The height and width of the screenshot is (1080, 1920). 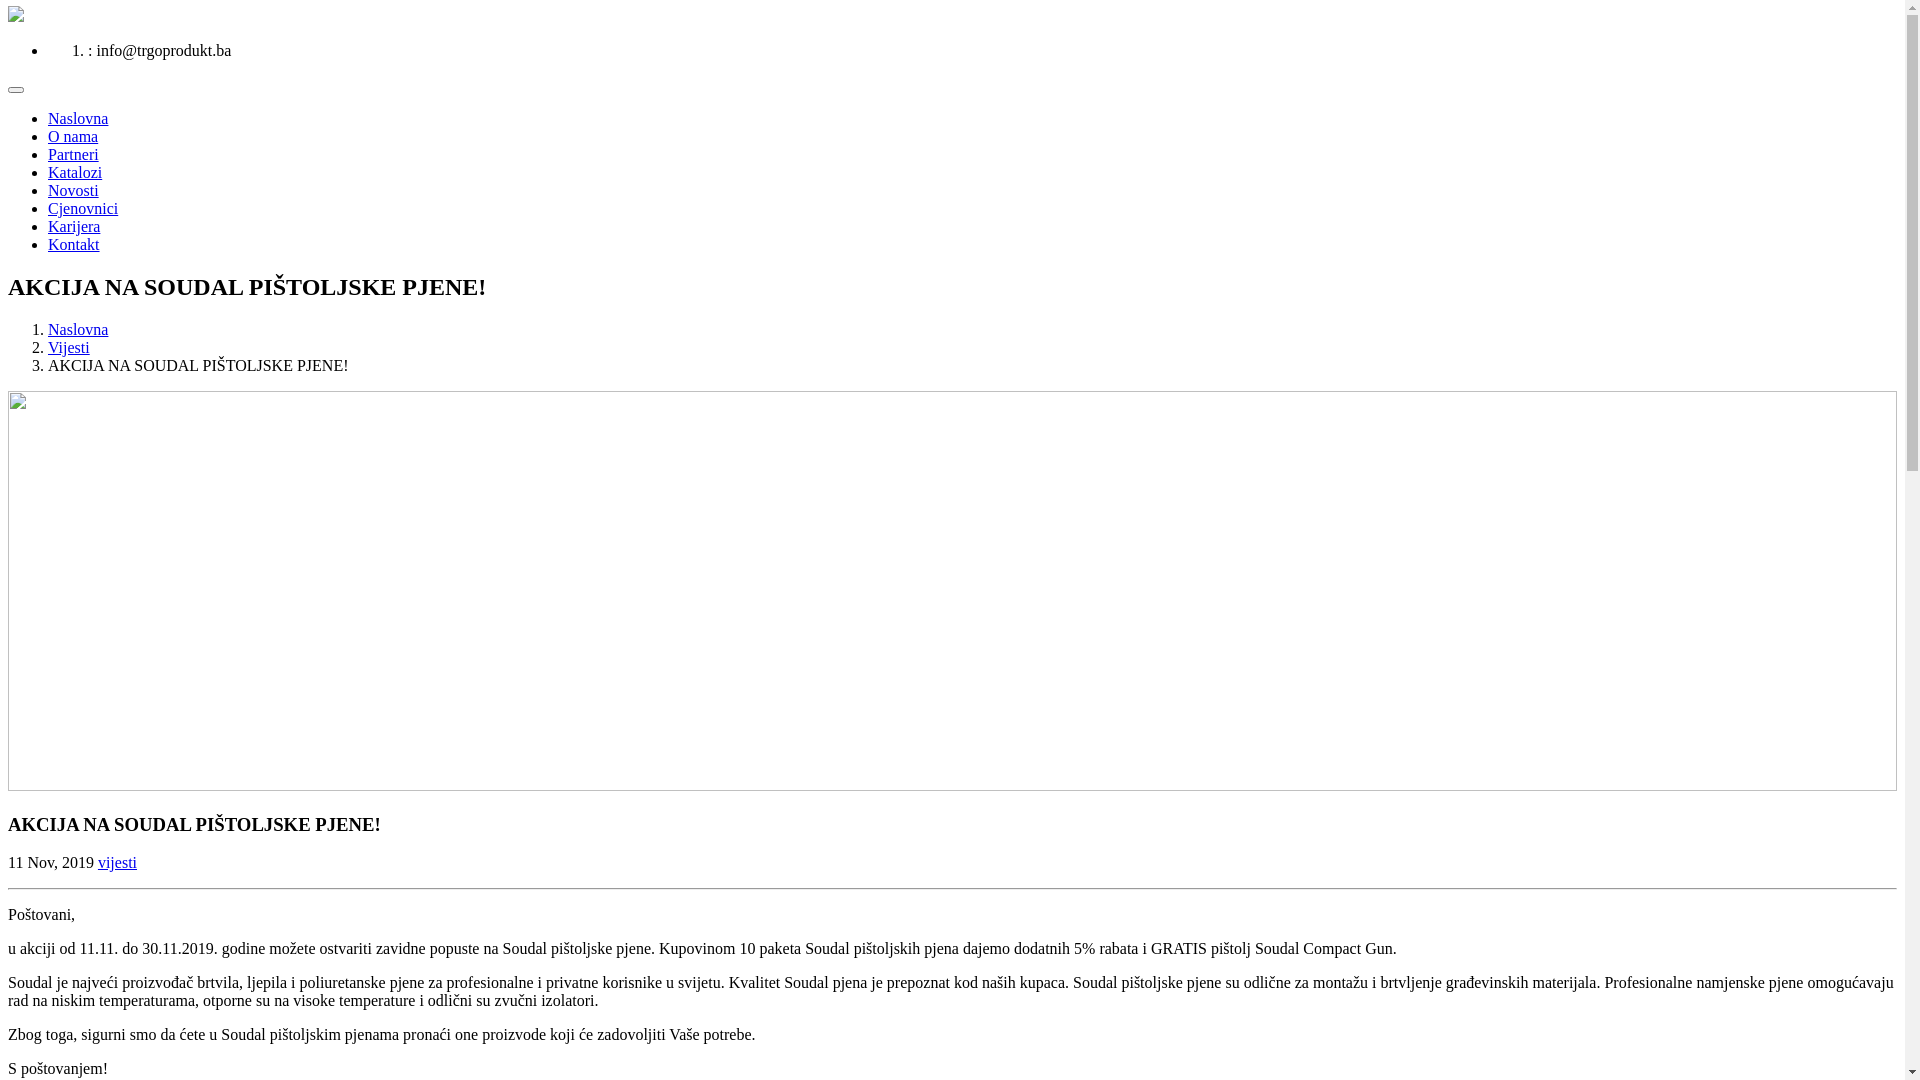 I want to click on Katalozi, so click(x=75, y=172).